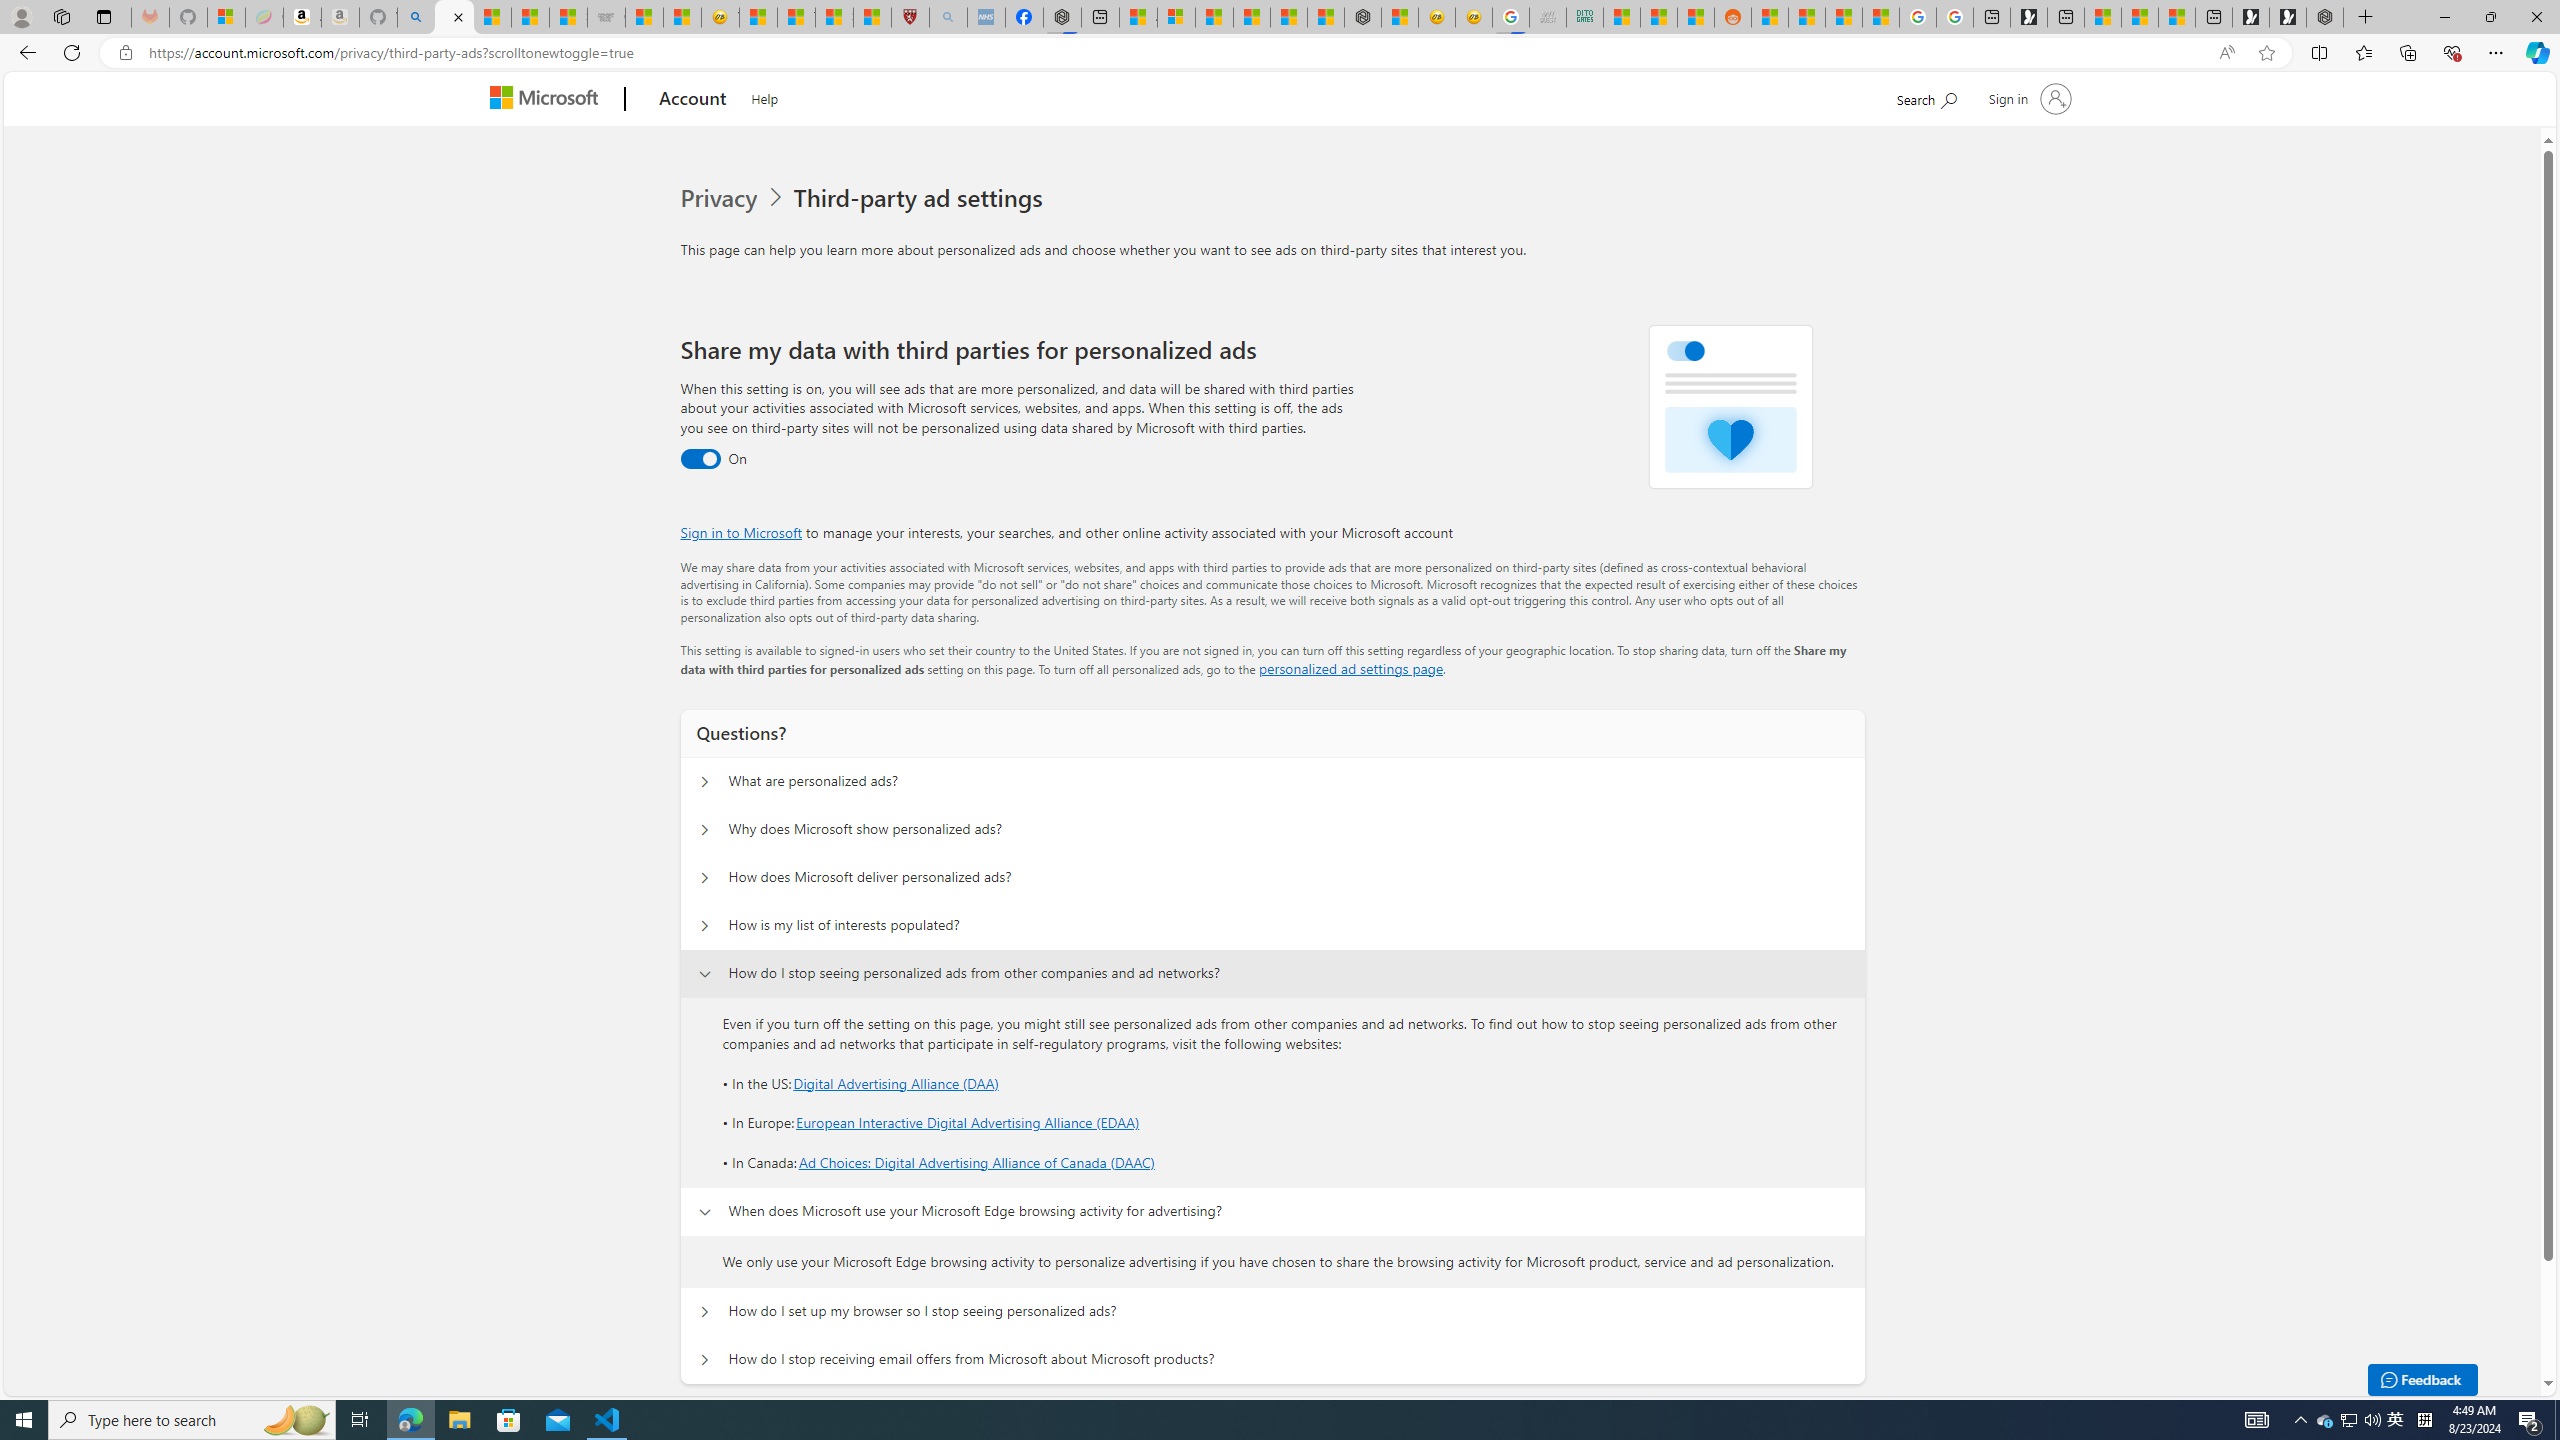 The height and width of the screenshot is (1440, 2560). I want to click on Questions? Why does Microsoft show personalized ads?, so click(705, 830).